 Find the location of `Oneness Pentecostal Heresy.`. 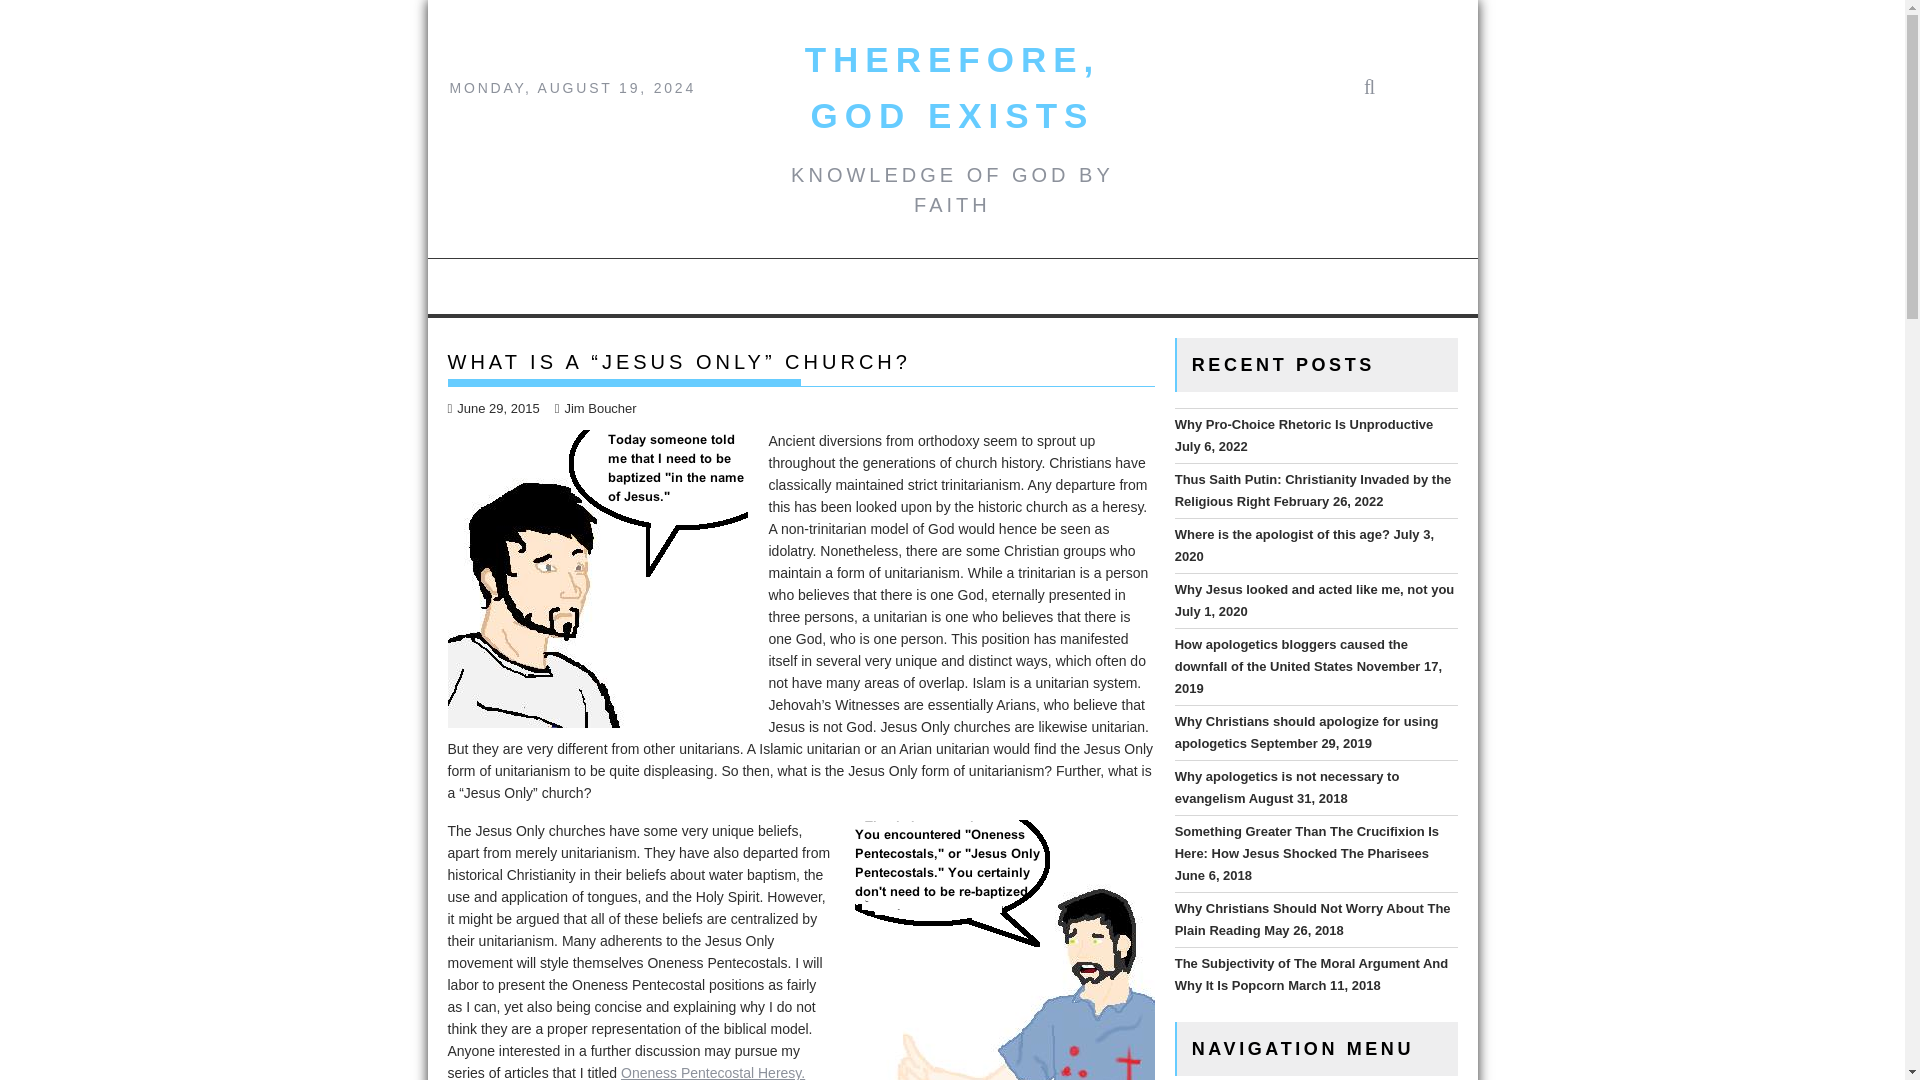

Oneness Pentecostal Heresy. is located at coordinates (712, 1072).